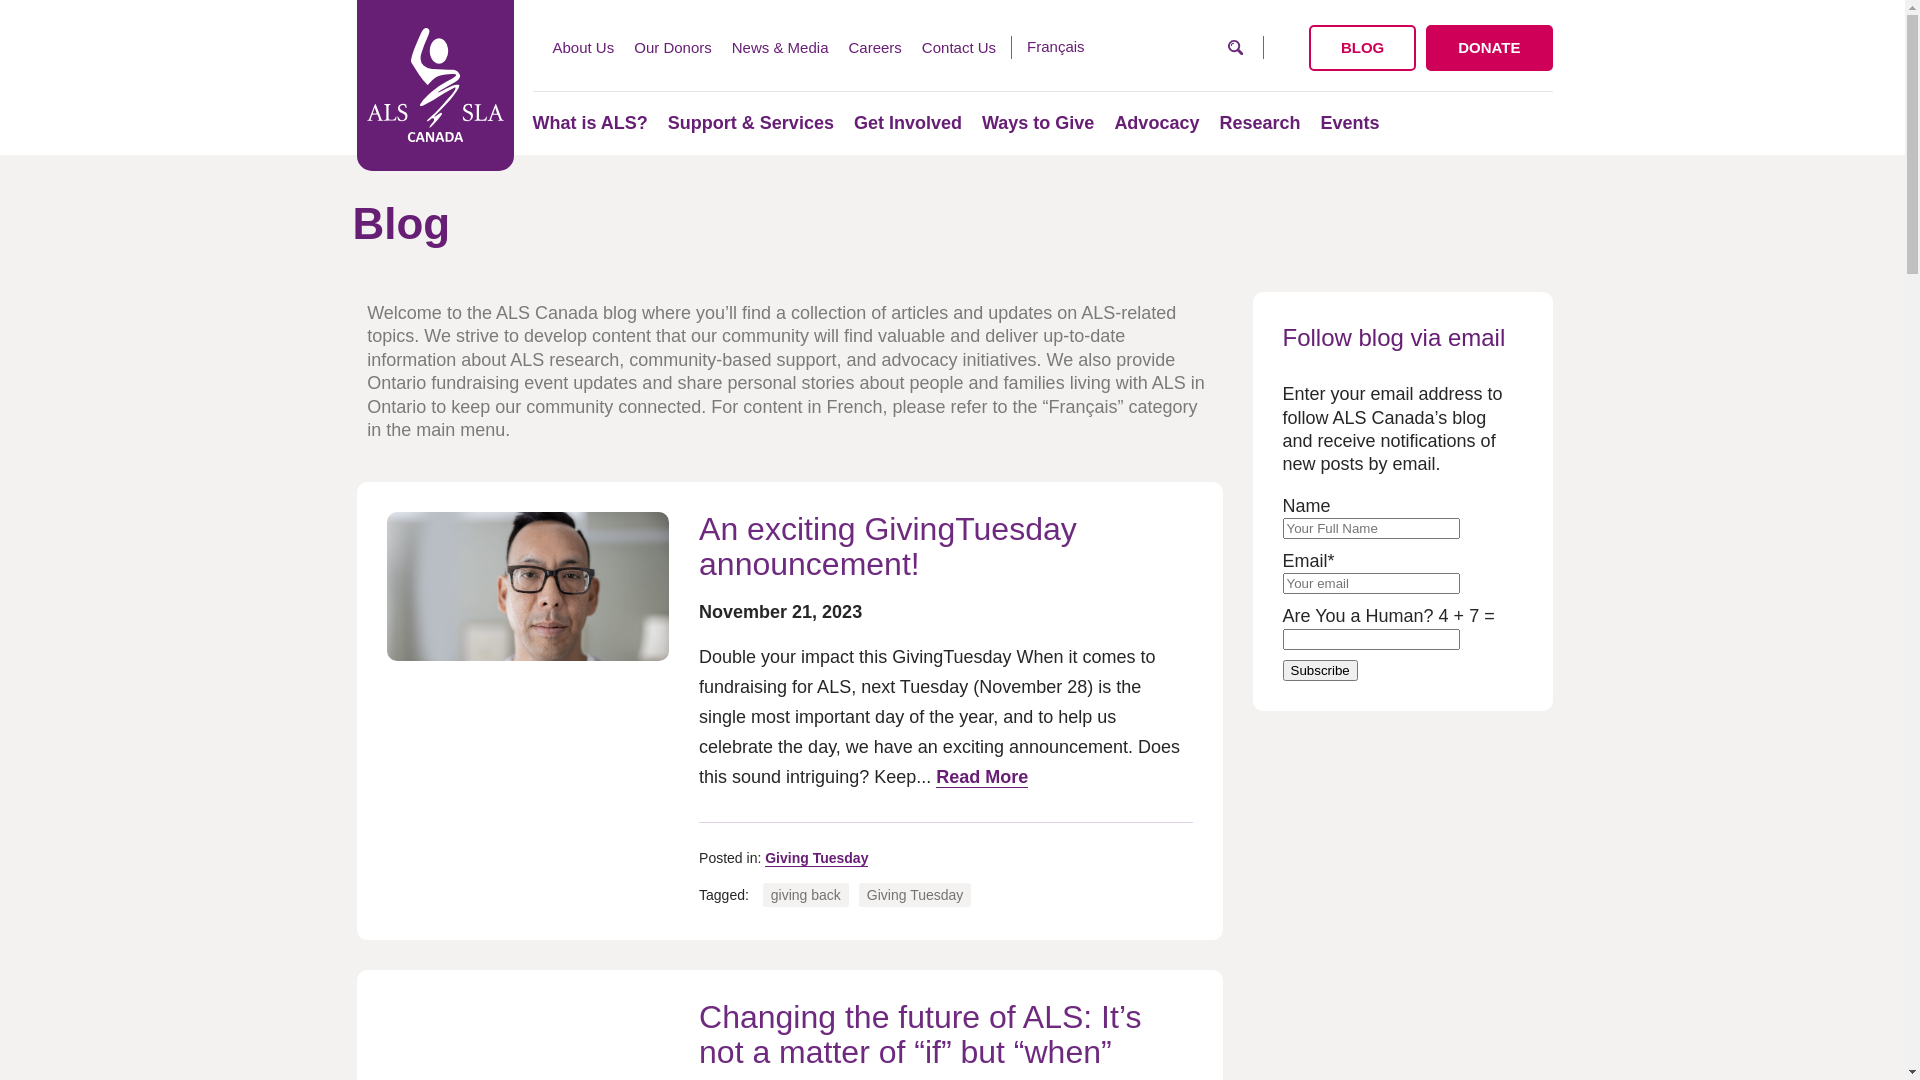 Image resolution: width=1920 pixels, height=1080 pixels. I want to click on About Us, so click(583, 48).